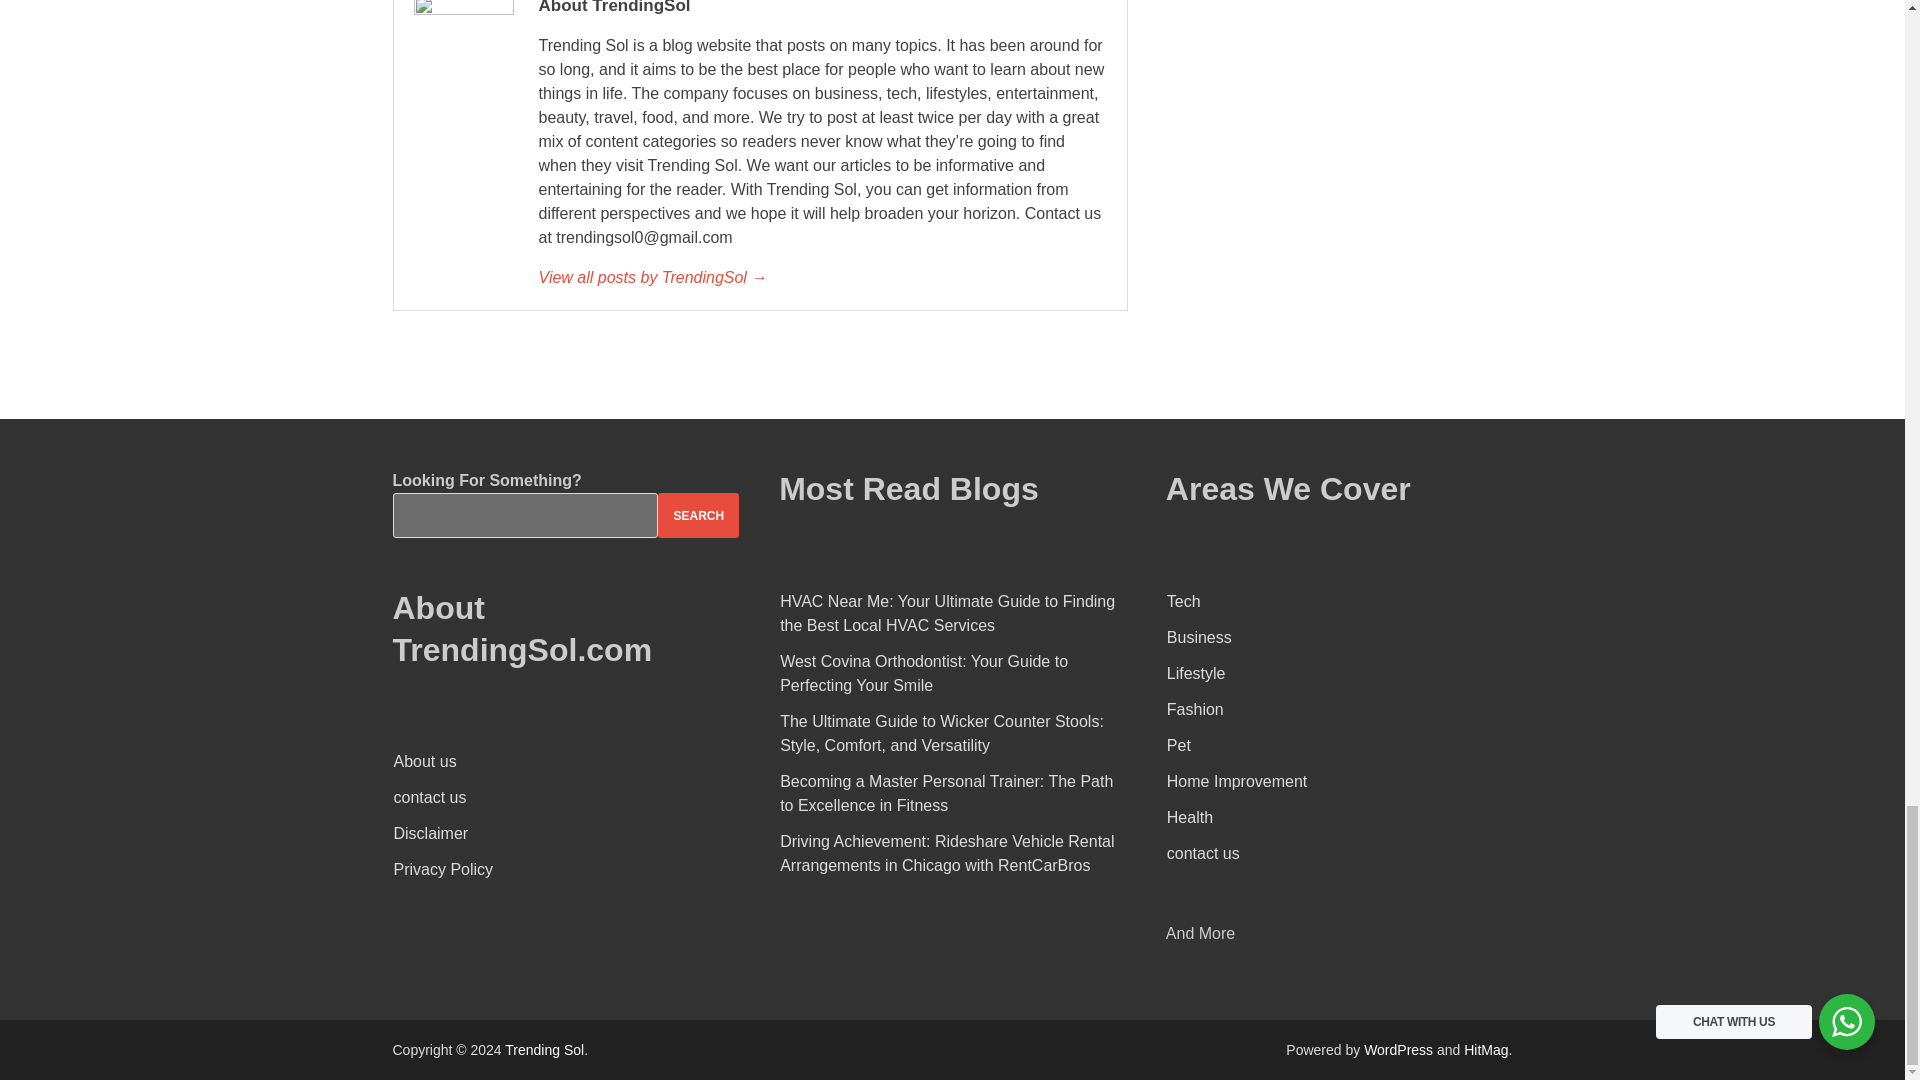 The width and height of the screenshot is (1920, 1080). What do you see at coordinates (1485, 1050) in the screenshot?
I see `HitMag WordPress Theme` at bounding box center [1485, 1050].